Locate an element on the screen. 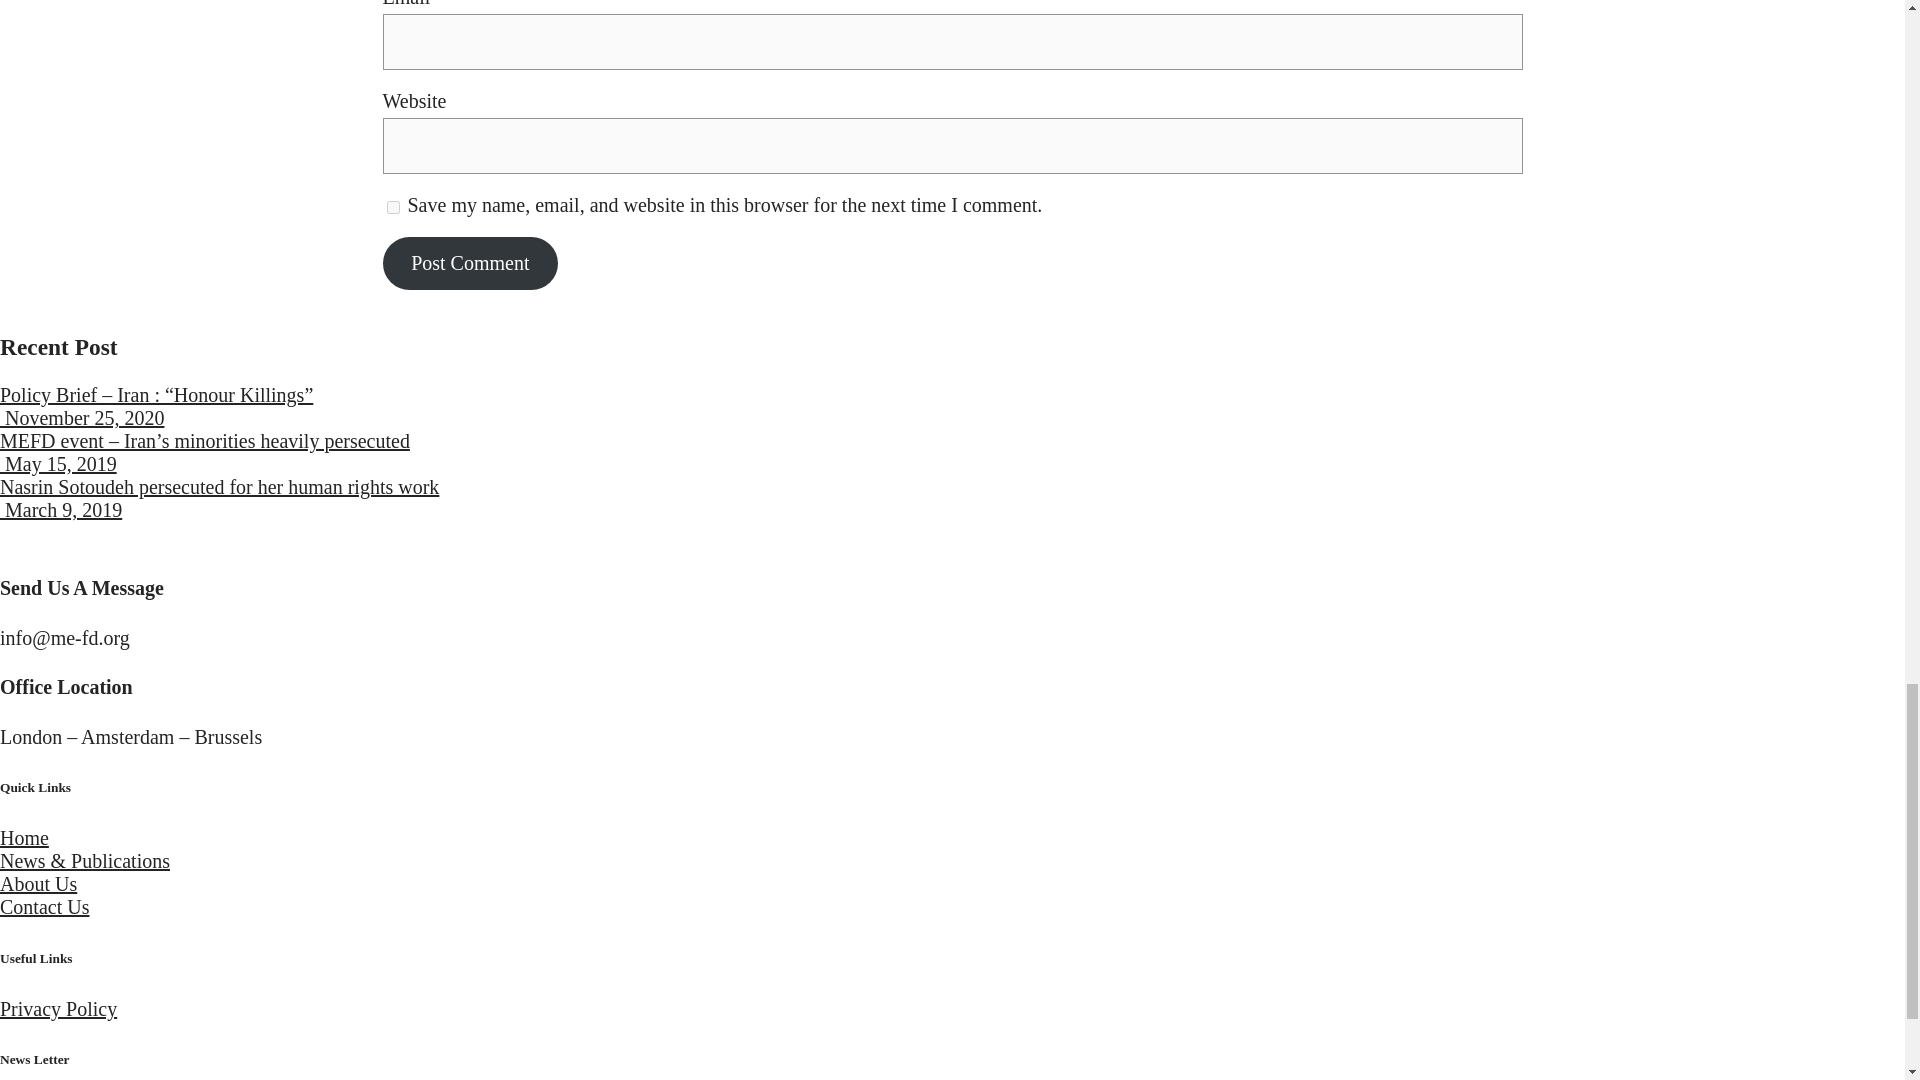  Contact Us is located at coordinates (44, 907).